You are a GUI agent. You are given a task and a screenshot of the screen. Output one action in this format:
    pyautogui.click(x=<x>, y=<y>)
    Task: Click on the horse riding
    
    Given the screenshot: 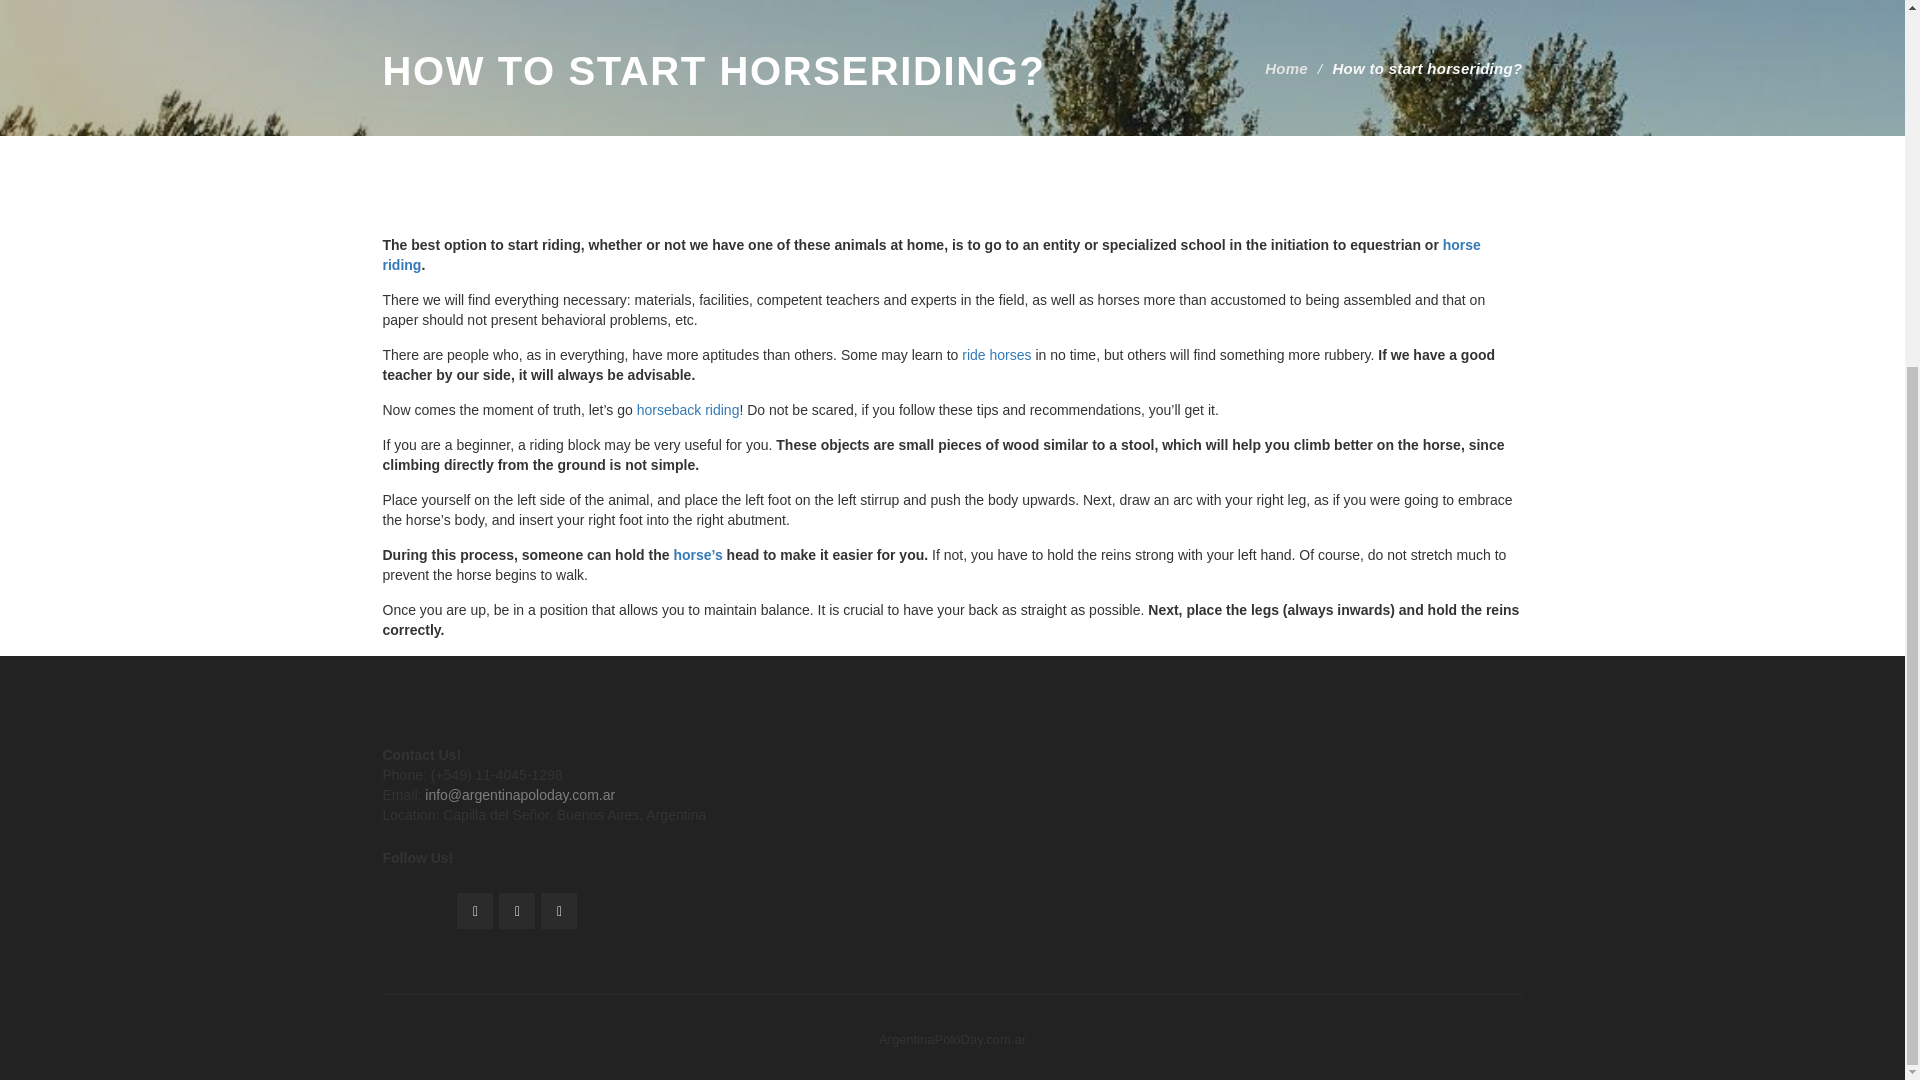 What is the action you would take?
    pyautogui.click(x=931, y=254)
    